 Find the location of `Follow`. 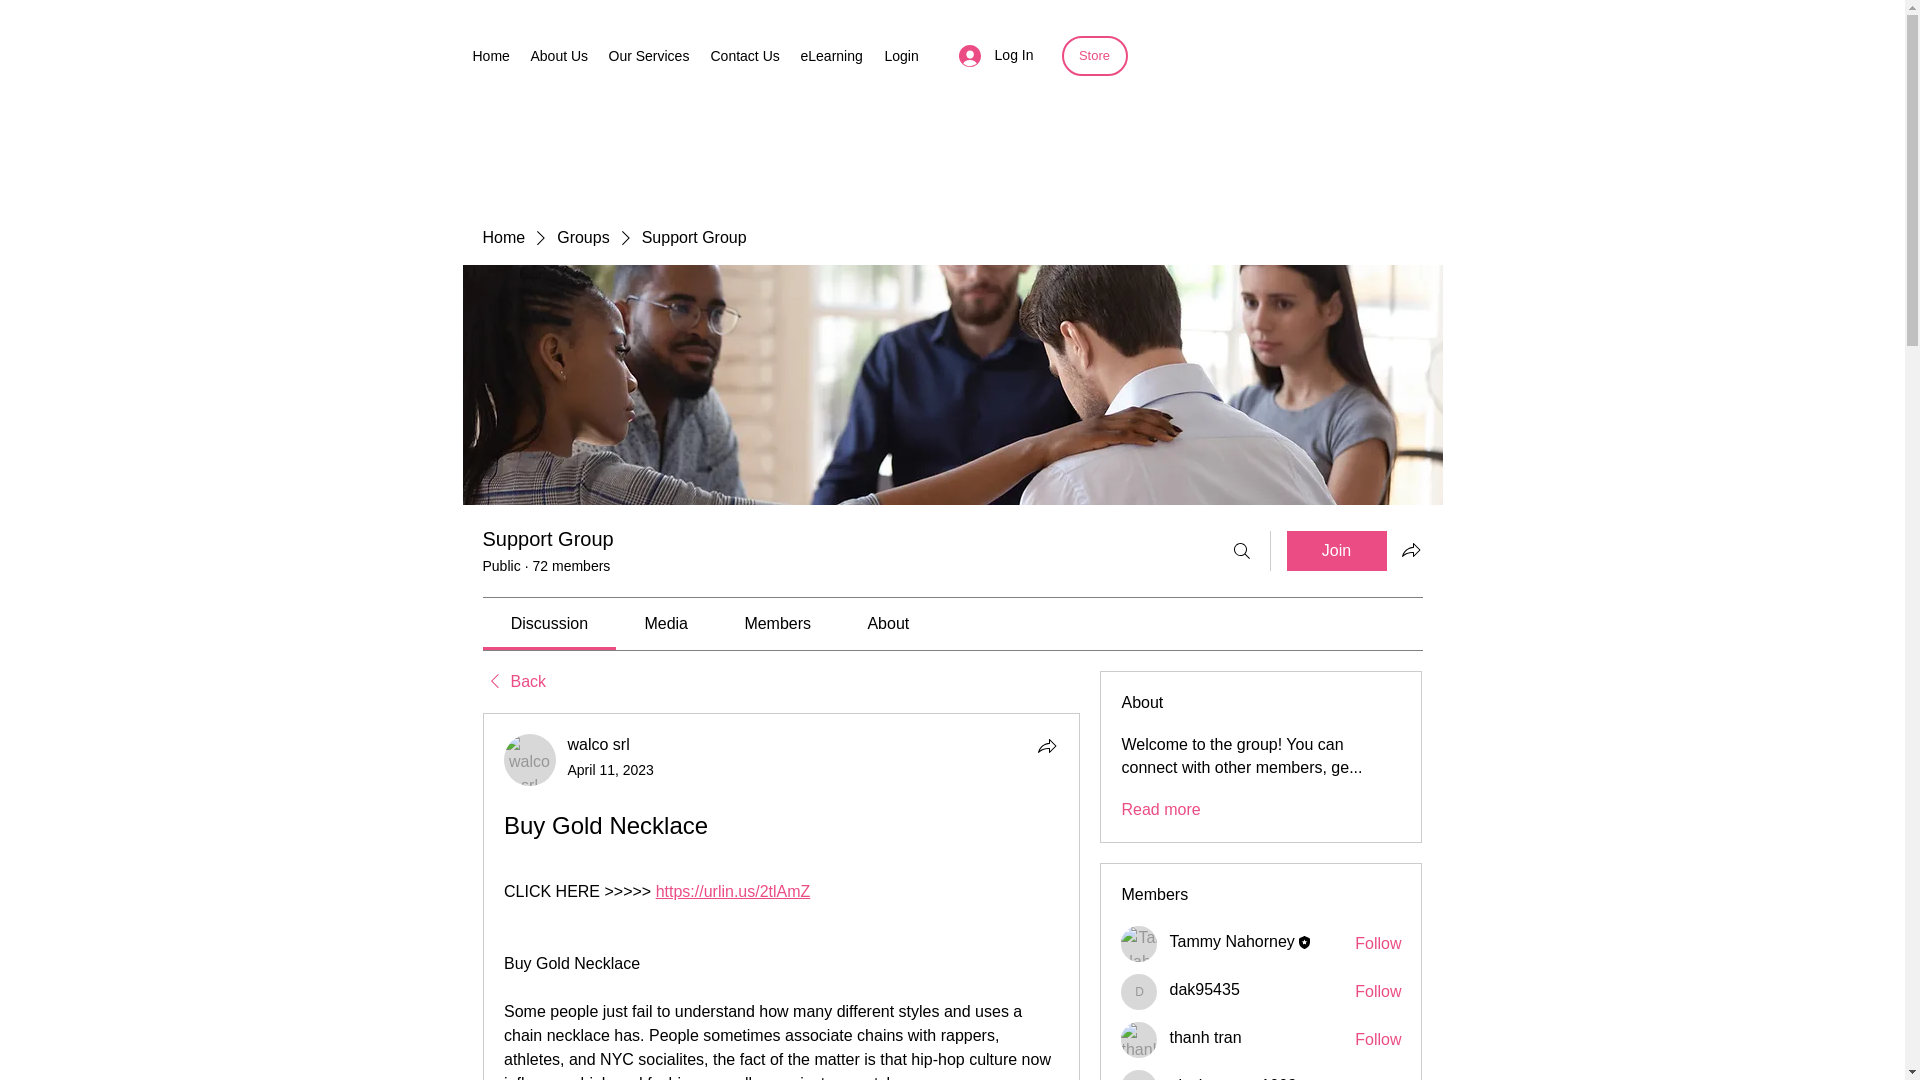

Follow is located at coordinates (1378, 1040).